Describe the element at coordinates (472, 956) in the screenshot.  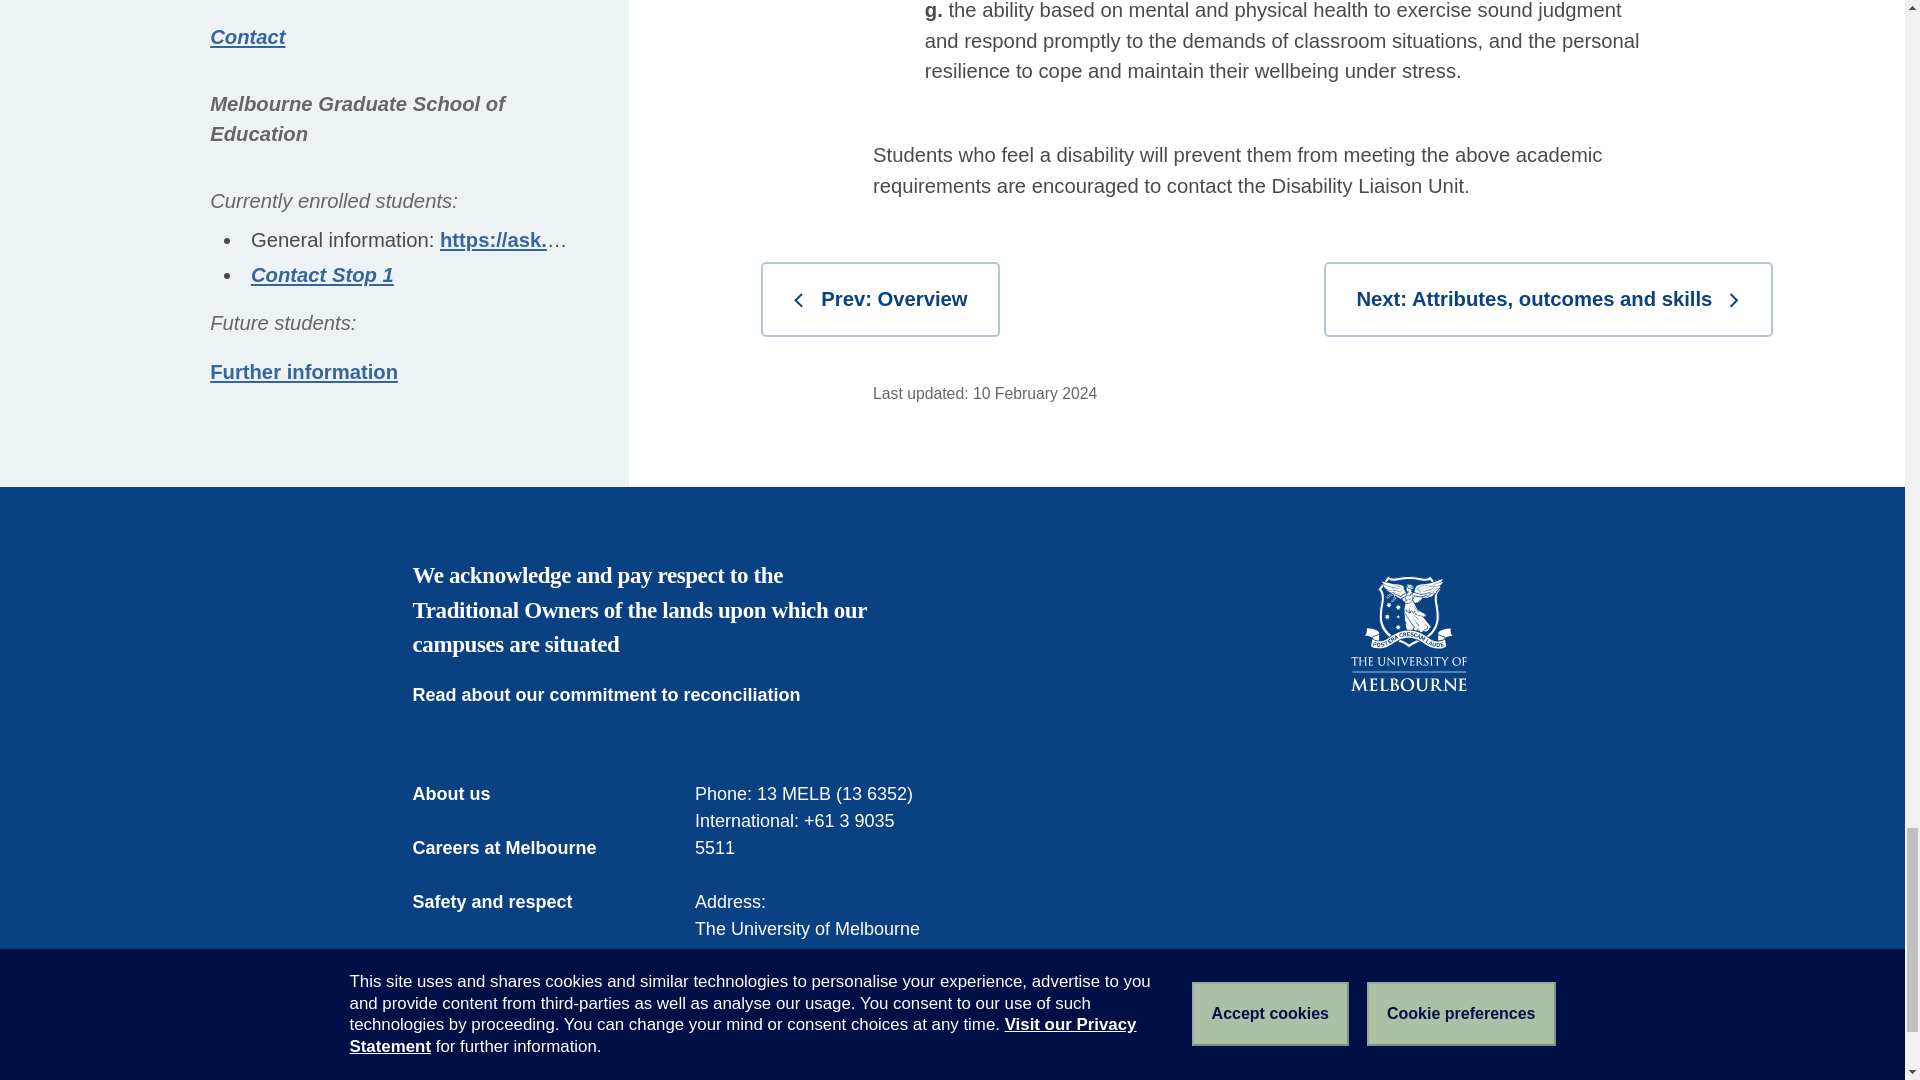
I see `Newsroom` at that location.